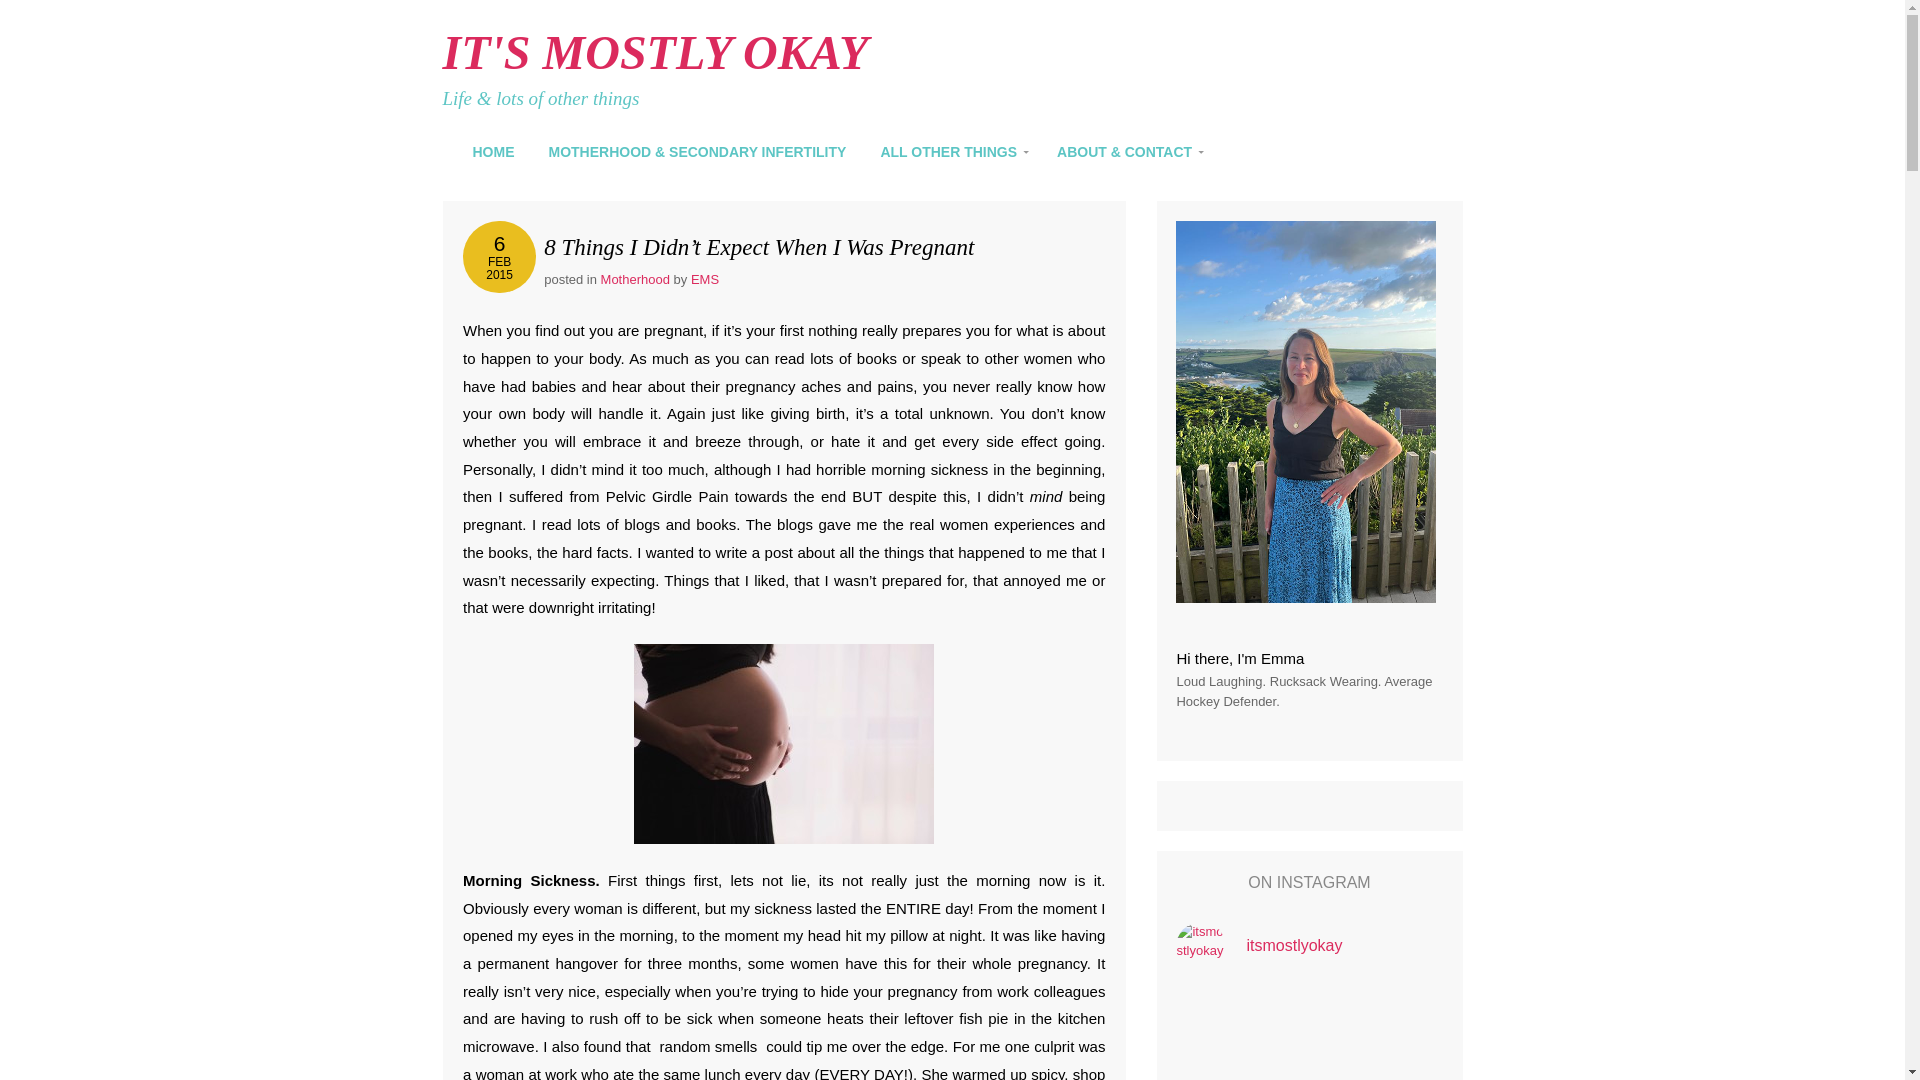 The width and height of the screenshot is (1920, 1080). Describe the element at coordinates (496, 152) in the screenshot. I see `EMS` at that location.